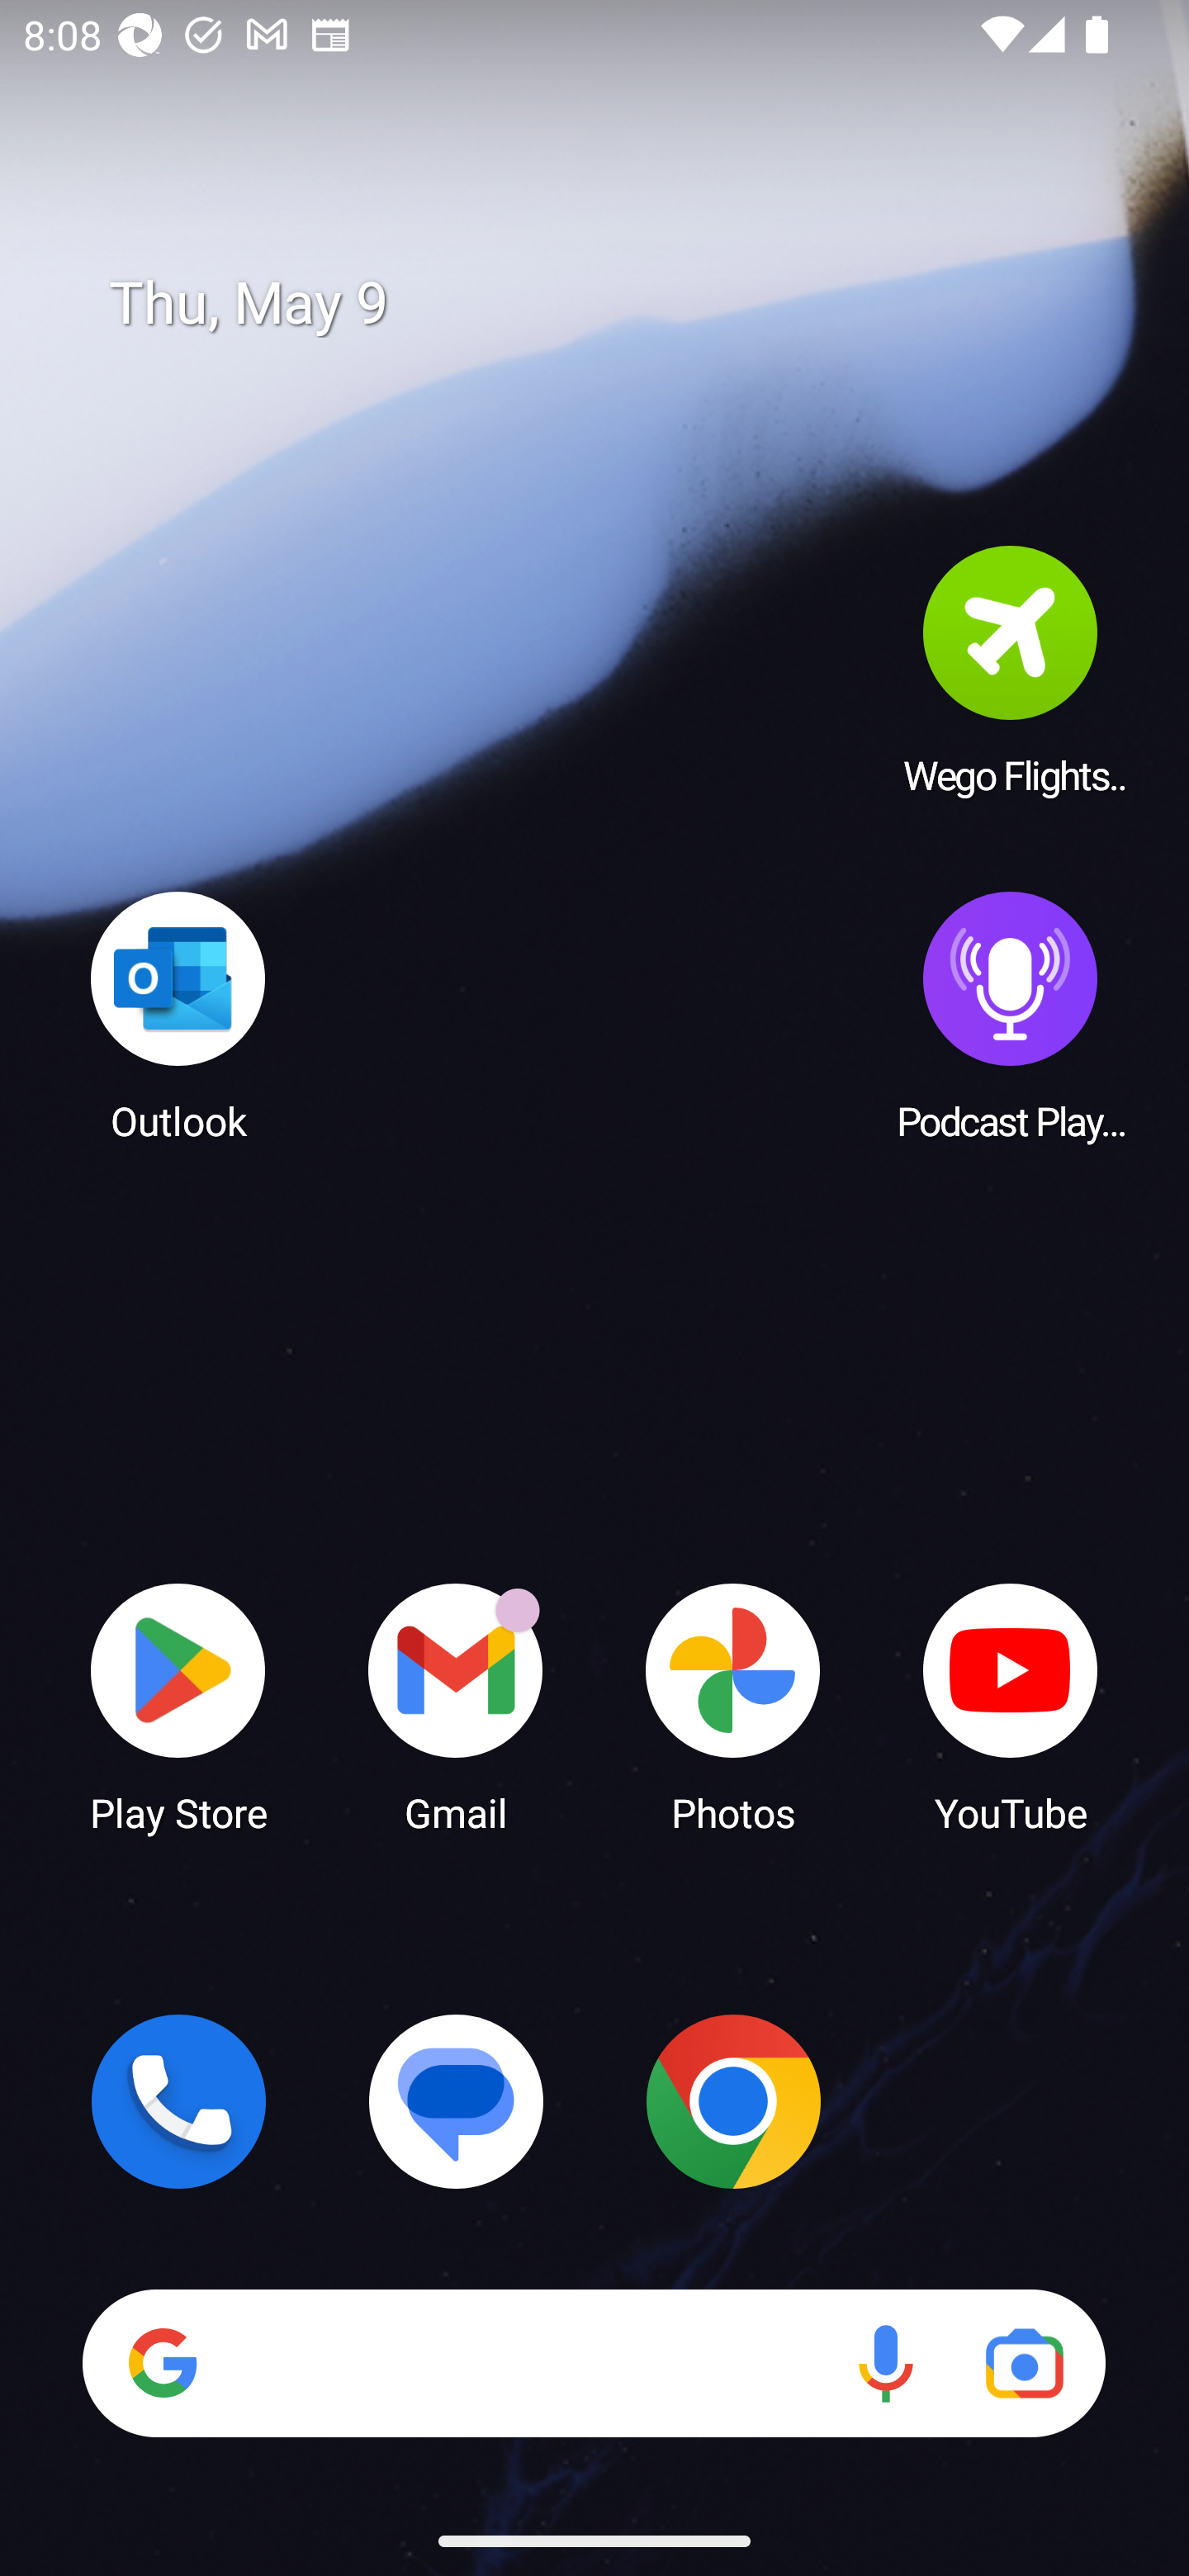  What do you see at coordinates (885, 2363) in the screenshot?
I see `Voice search` at bounding box center [885, 2363].